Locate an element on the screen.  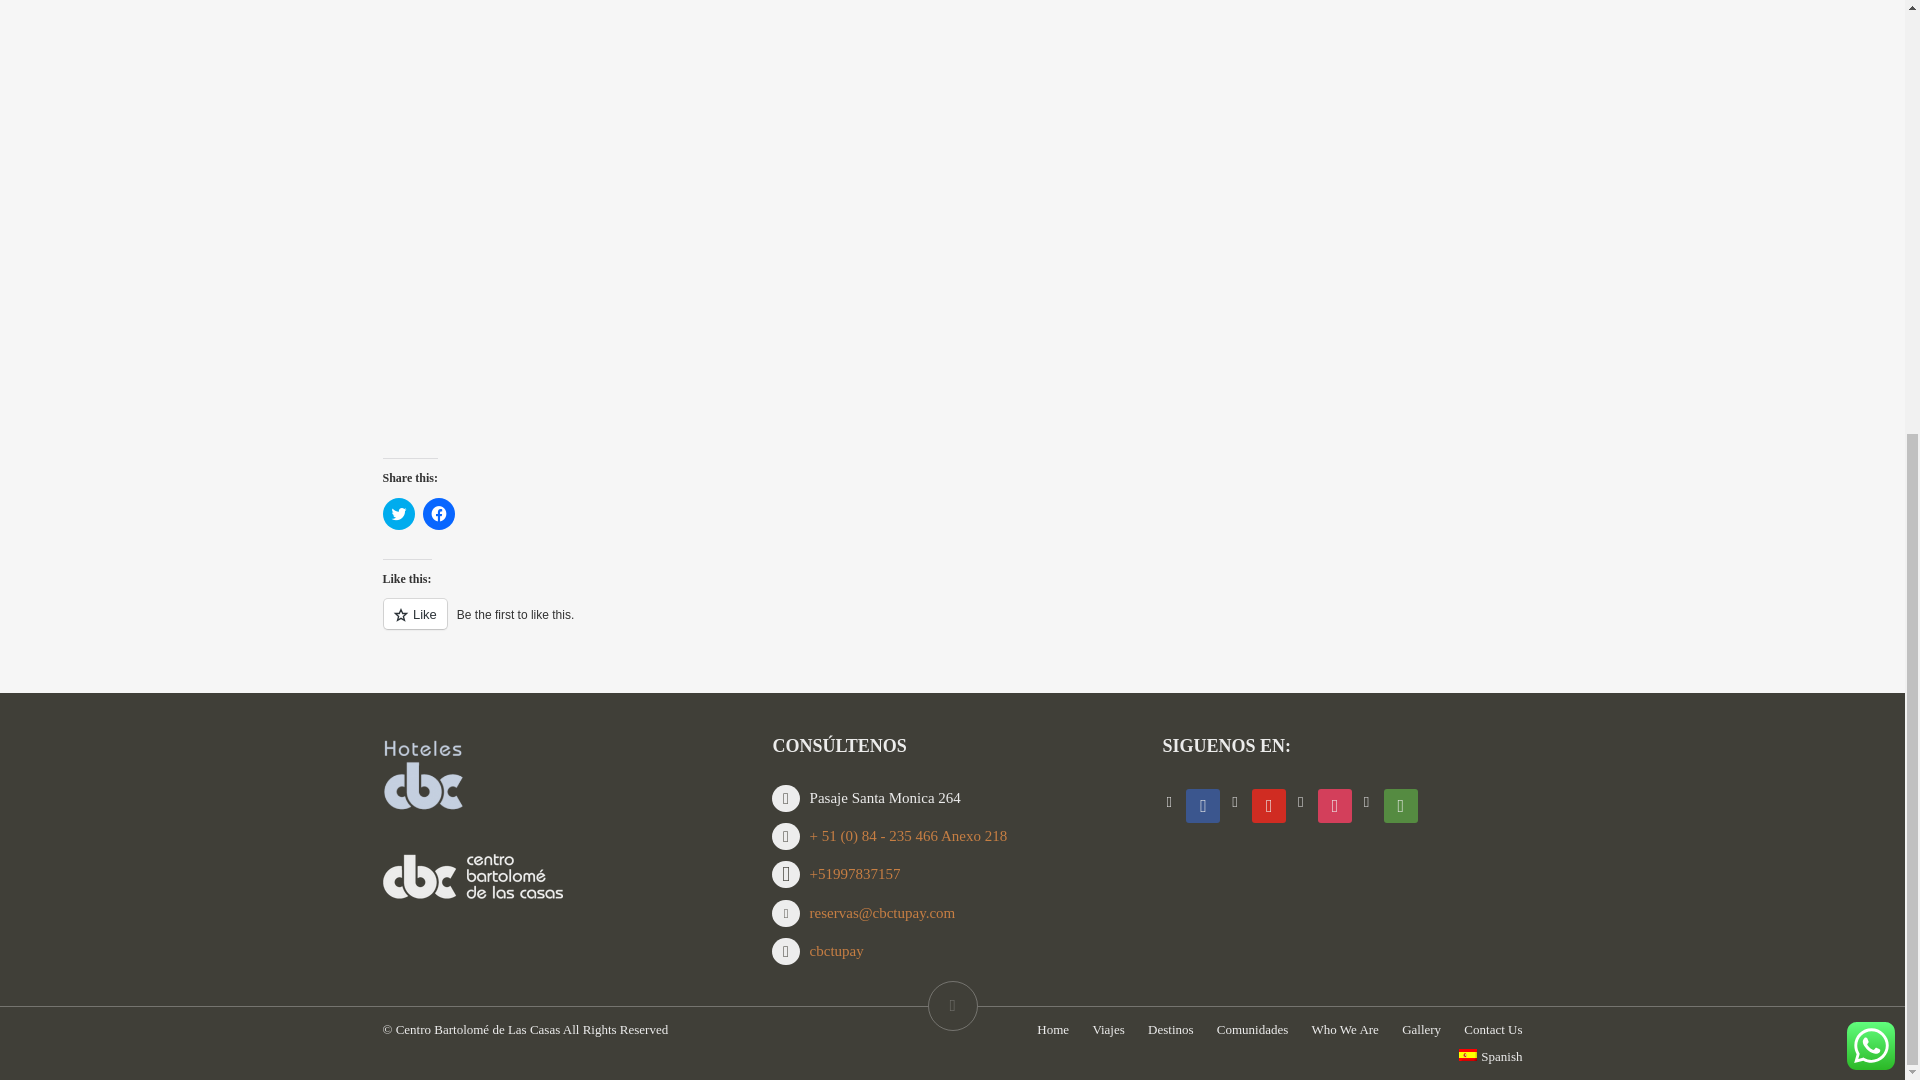
Click to share on Facebook is located at coordinates (438, 514).